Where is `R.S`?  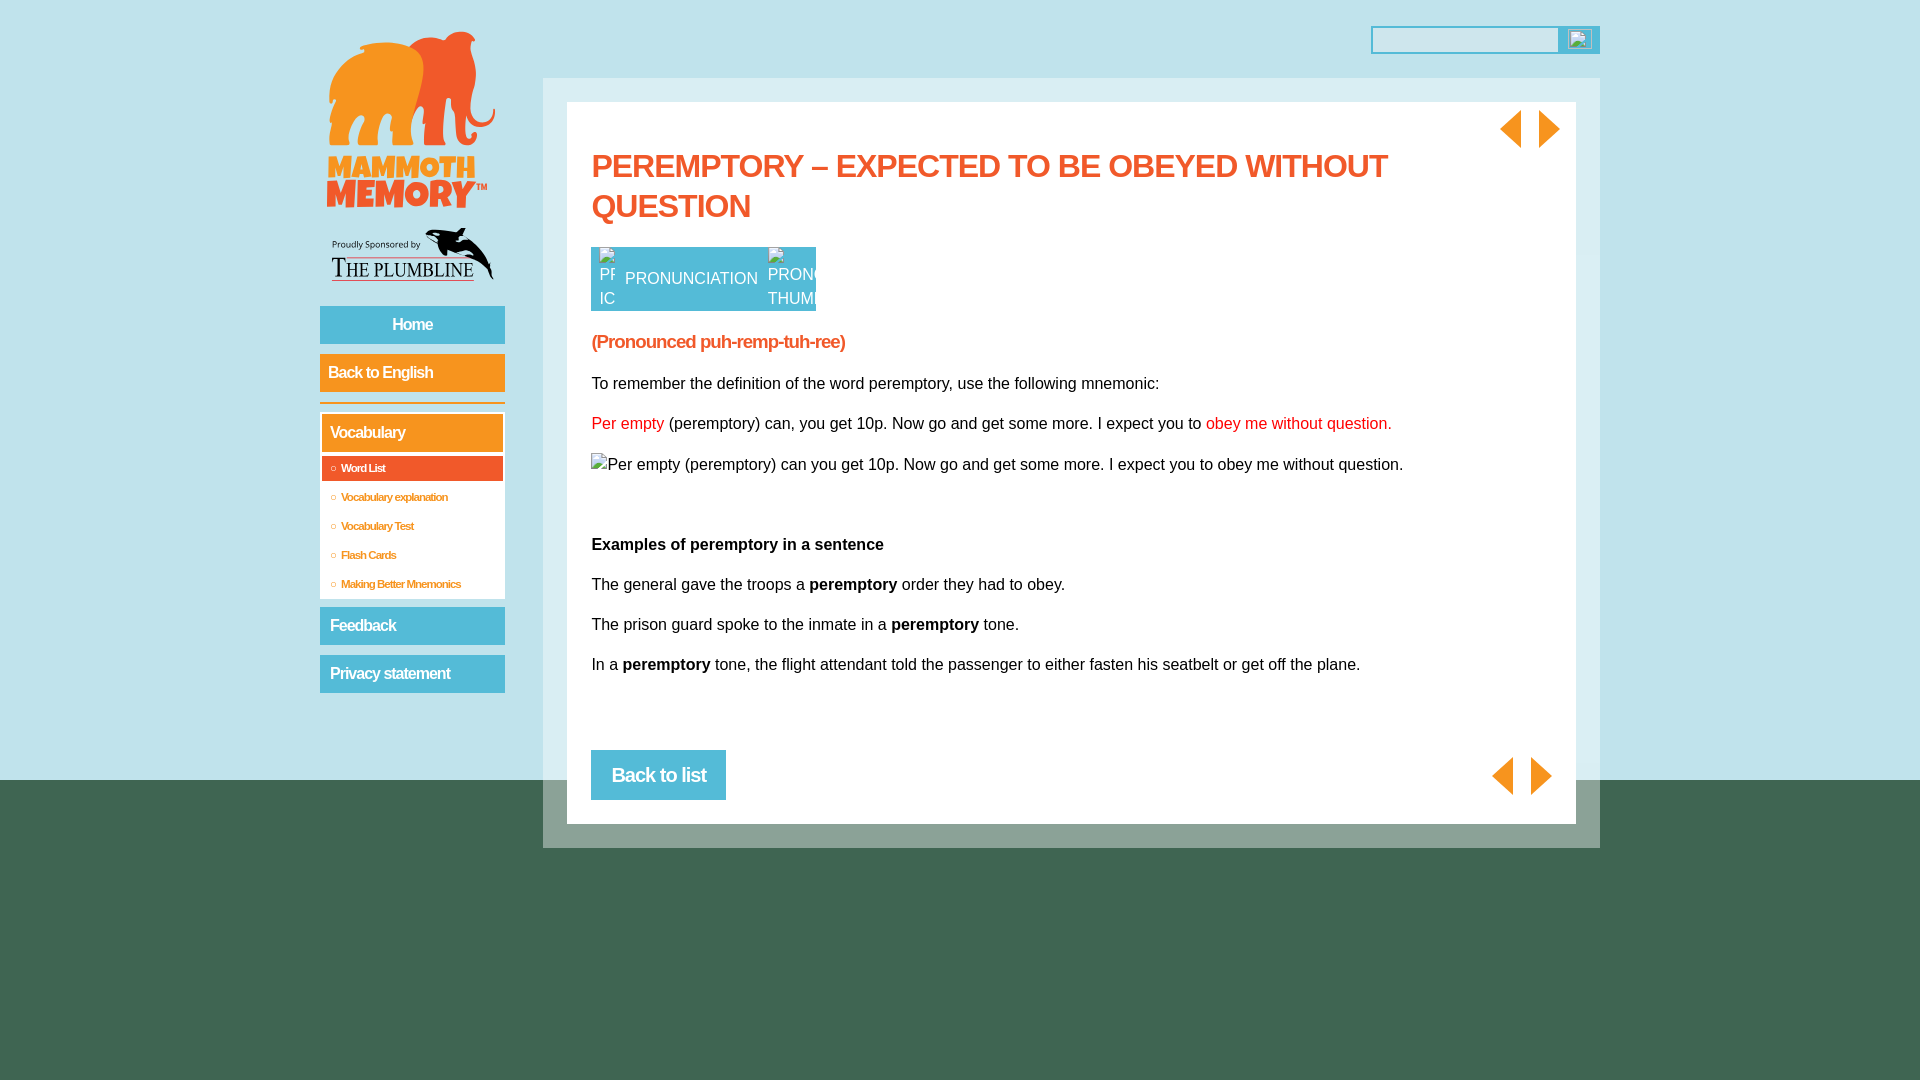
R.S is located at coordinates (1010, 39).